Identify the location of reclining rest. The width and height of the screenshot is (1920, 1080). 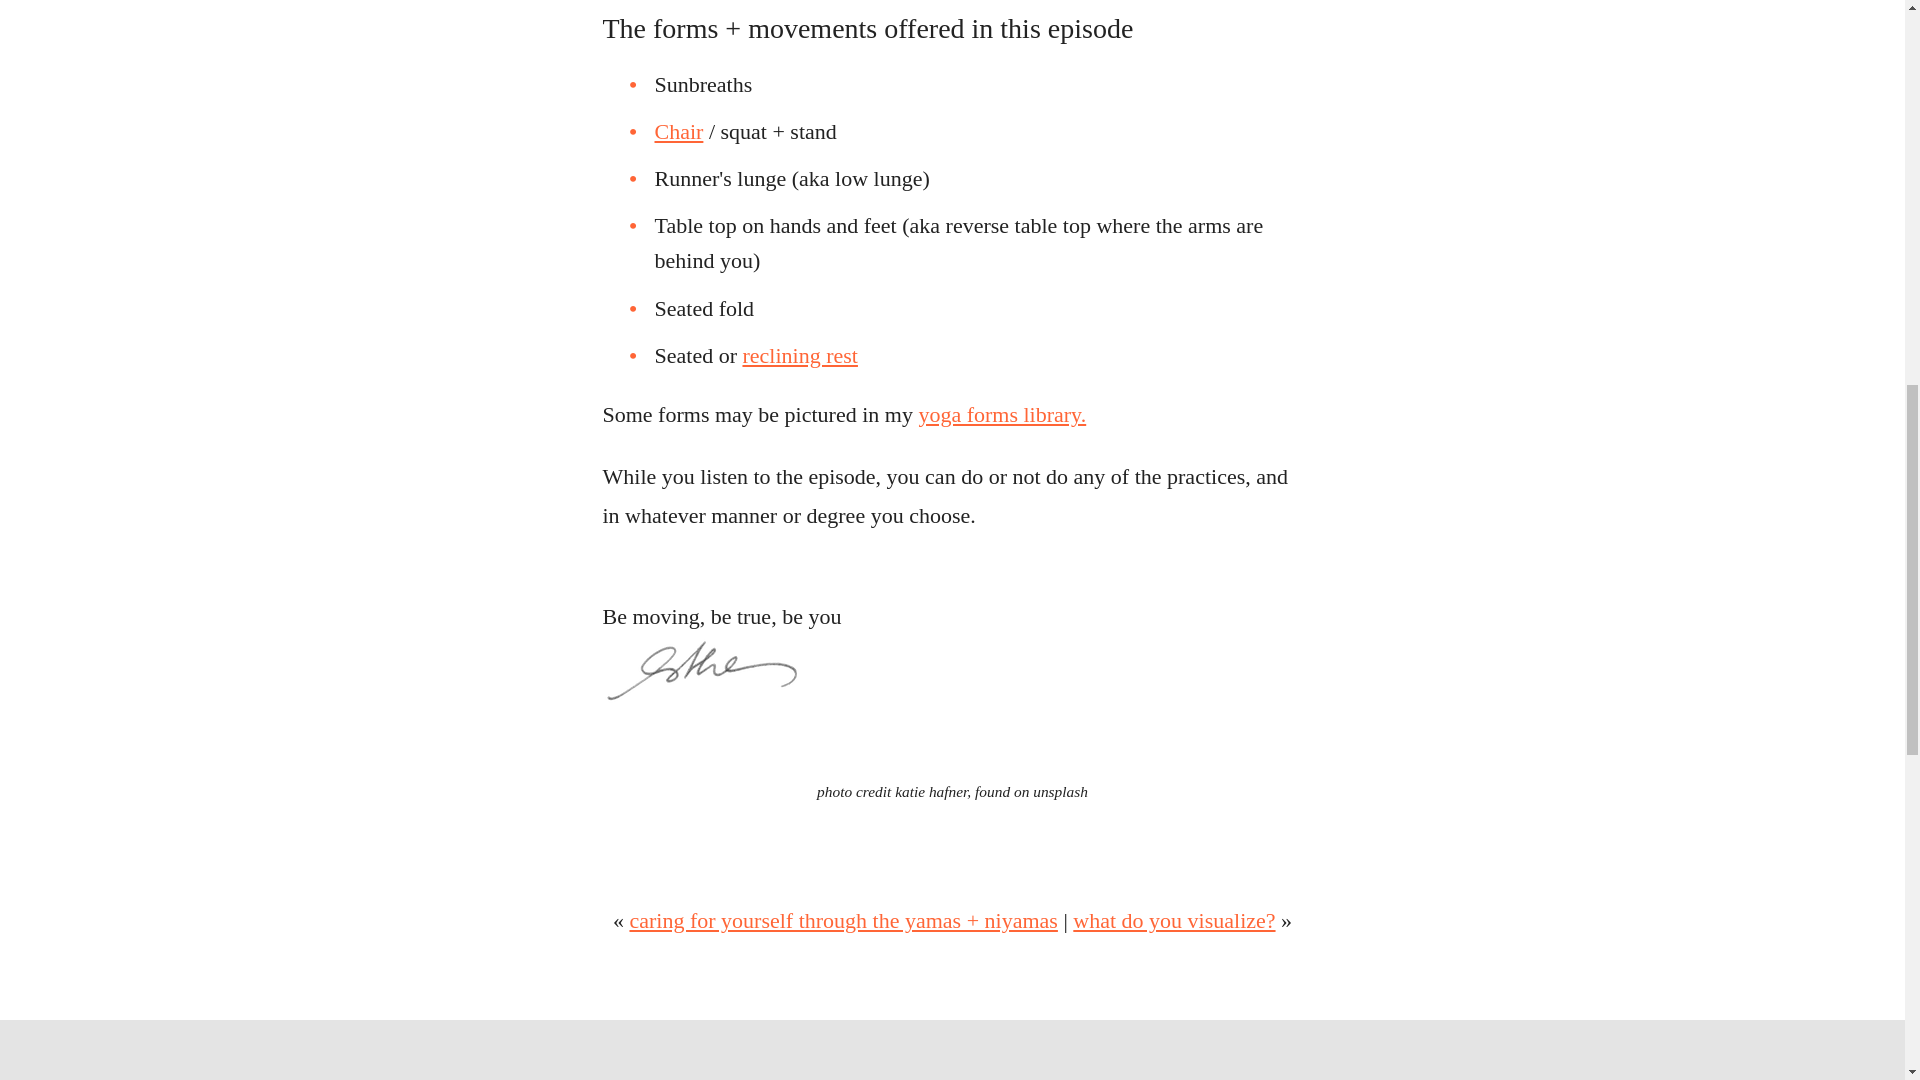
(798, 356).